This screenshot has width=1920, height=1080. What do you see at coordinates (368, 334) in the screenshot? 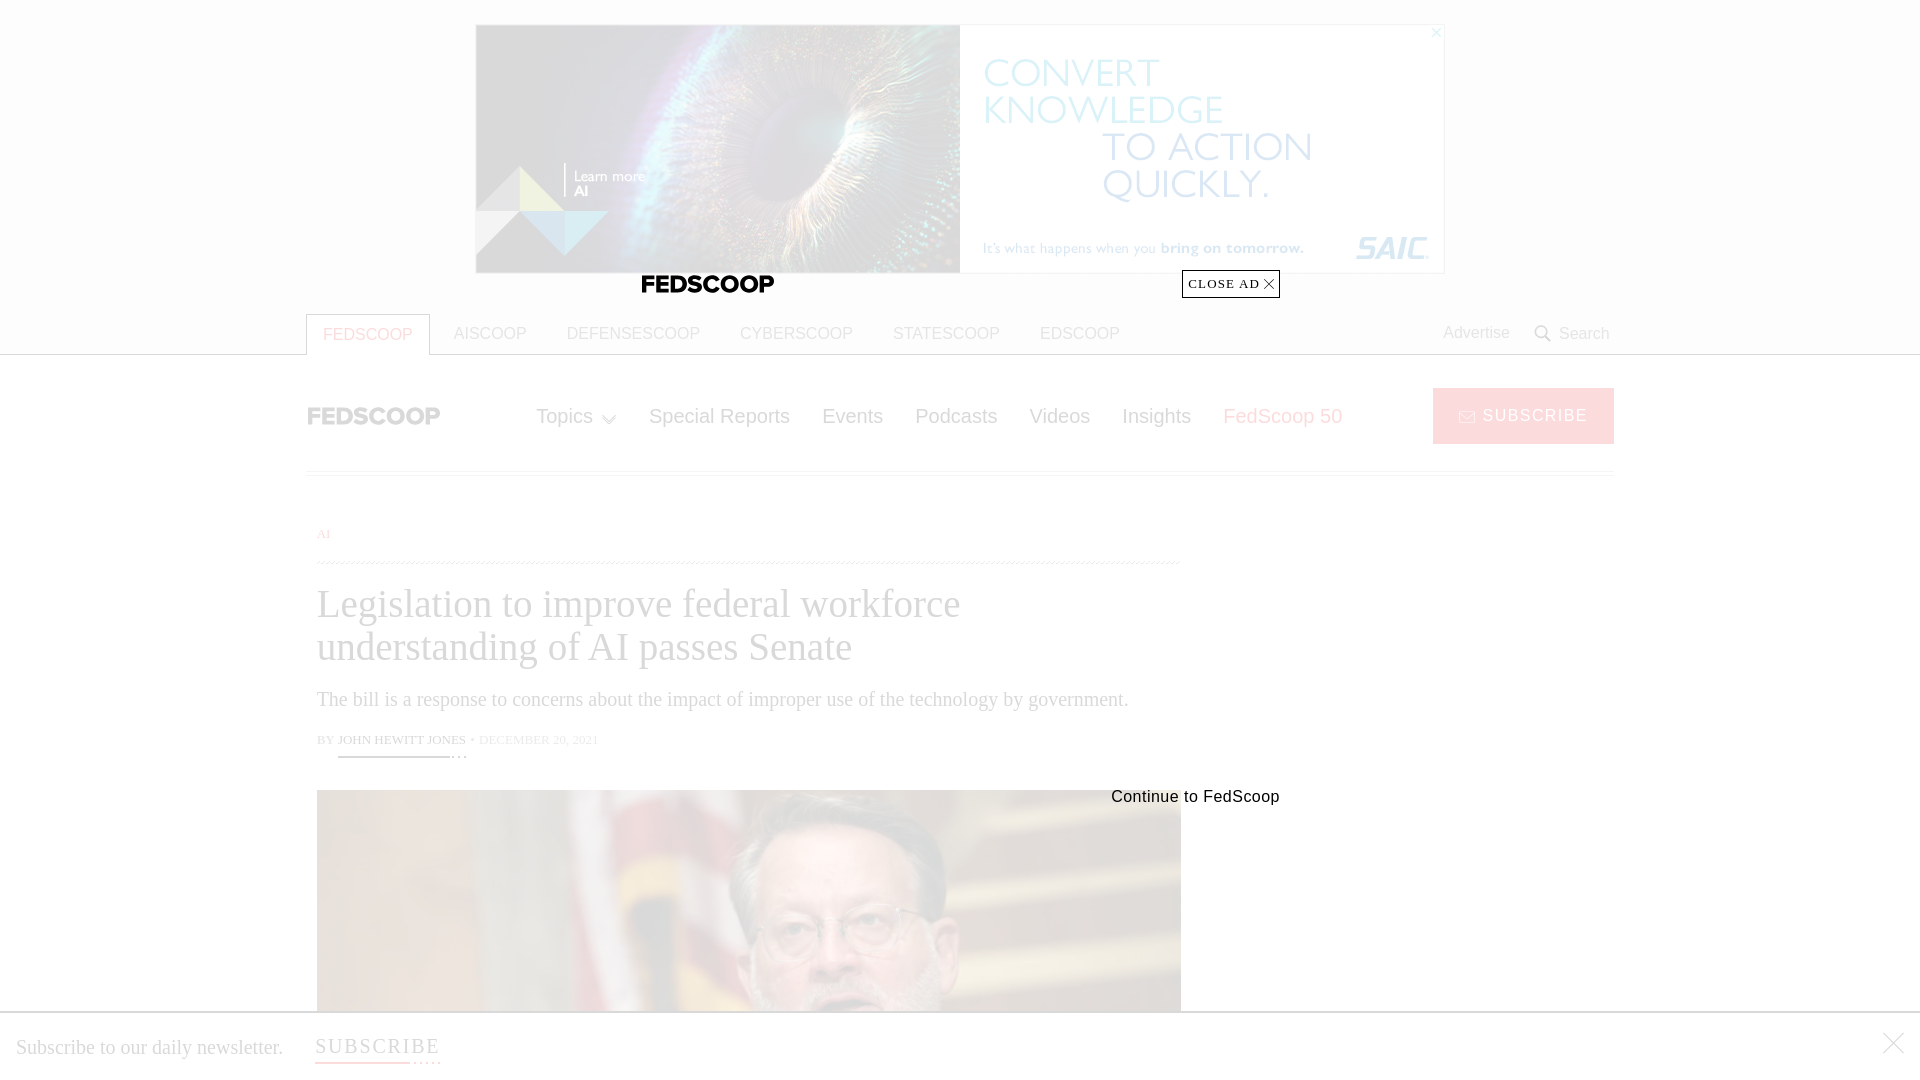
I see `FEDSCOOP` at bounding box center [368, 334].